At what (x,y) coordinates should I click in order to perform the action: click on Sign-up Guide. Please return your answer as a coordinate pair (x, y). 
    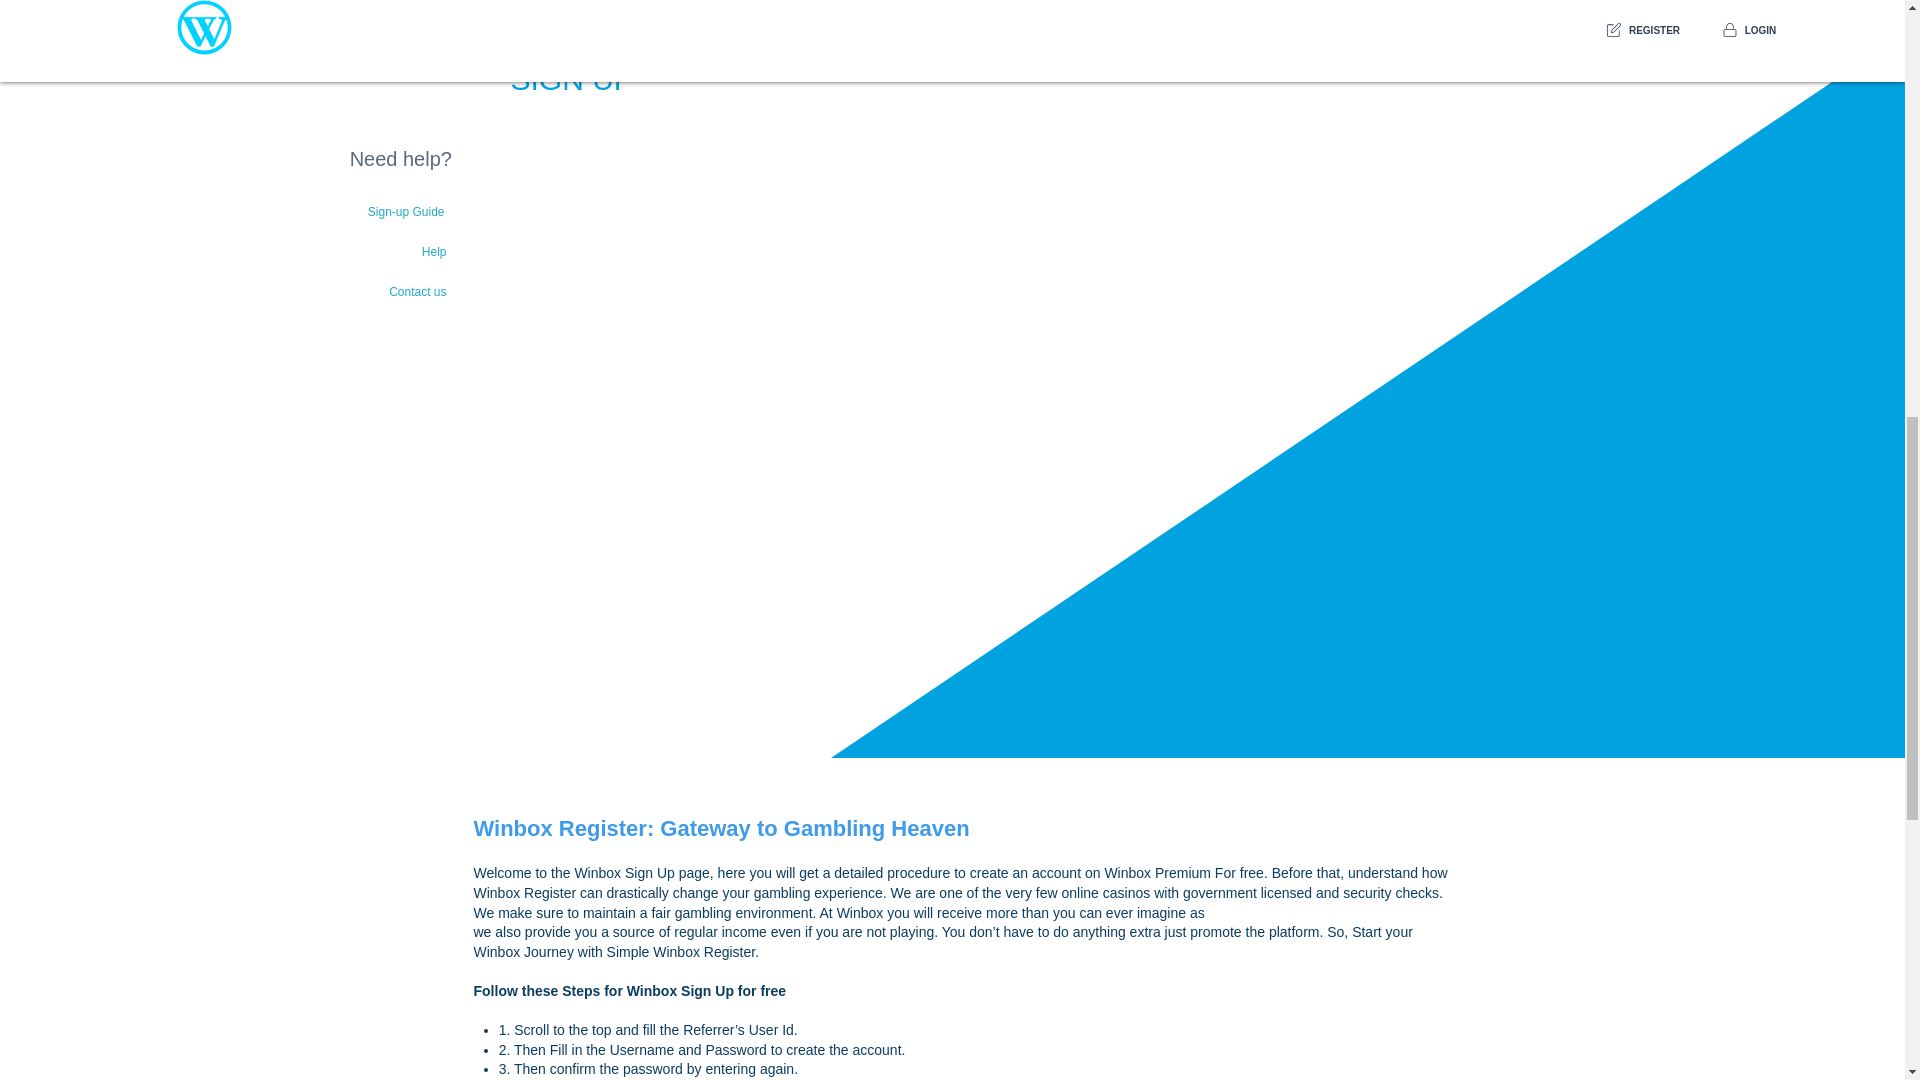
    Looking at the image, I should click on (364, 211).